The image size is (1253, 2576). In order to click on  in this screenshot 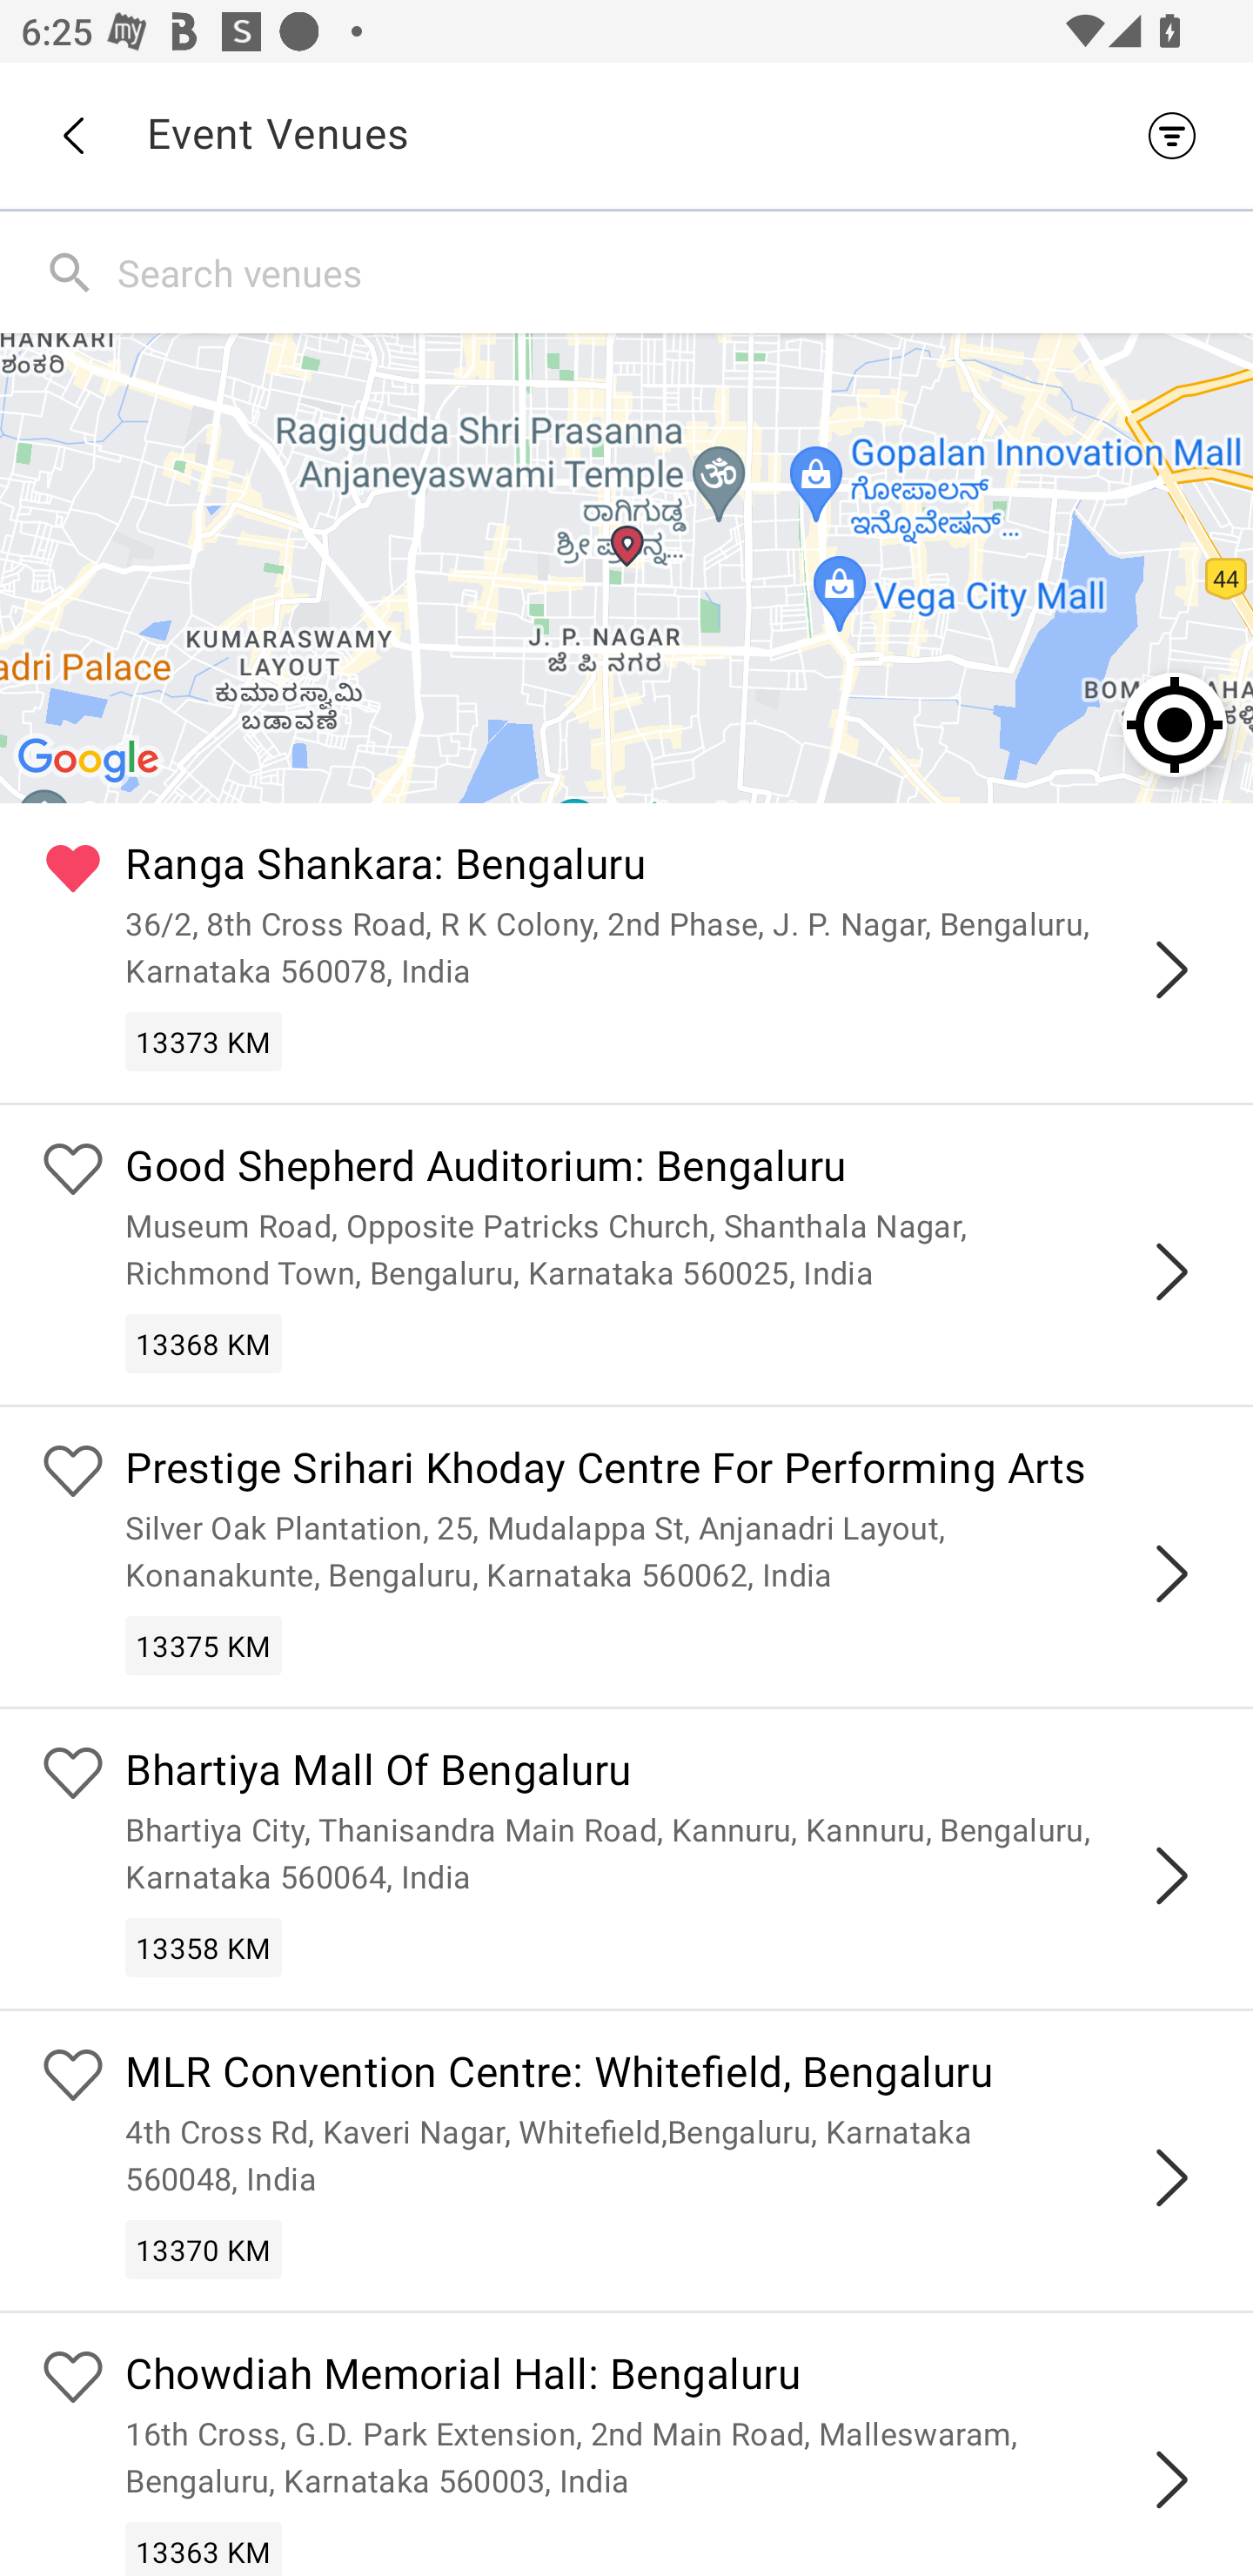, I will do `click(1171, 1573)`.